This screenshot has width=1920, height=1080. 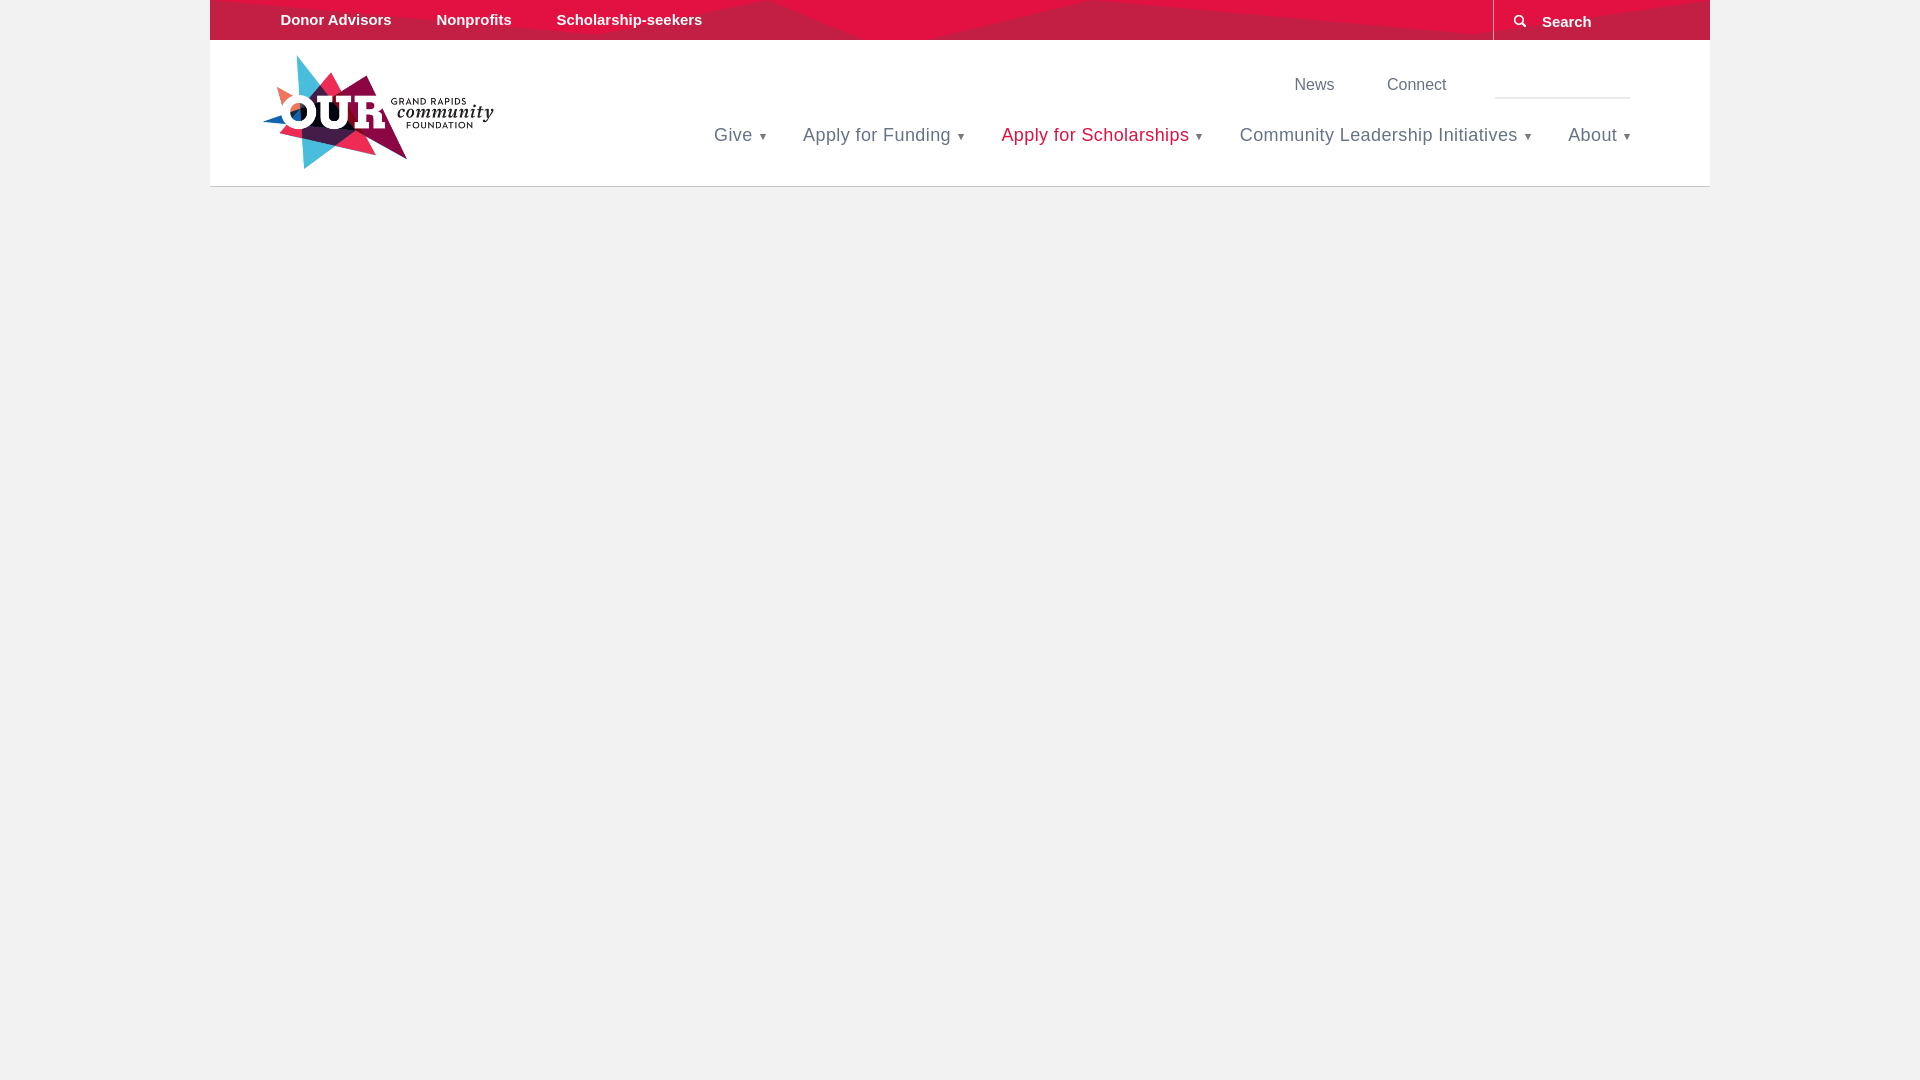 What do you see at coordinates (1379, 135) in the screenshot?
I see `Community Leadership Initiatives` at bounding box center [1379, 135].